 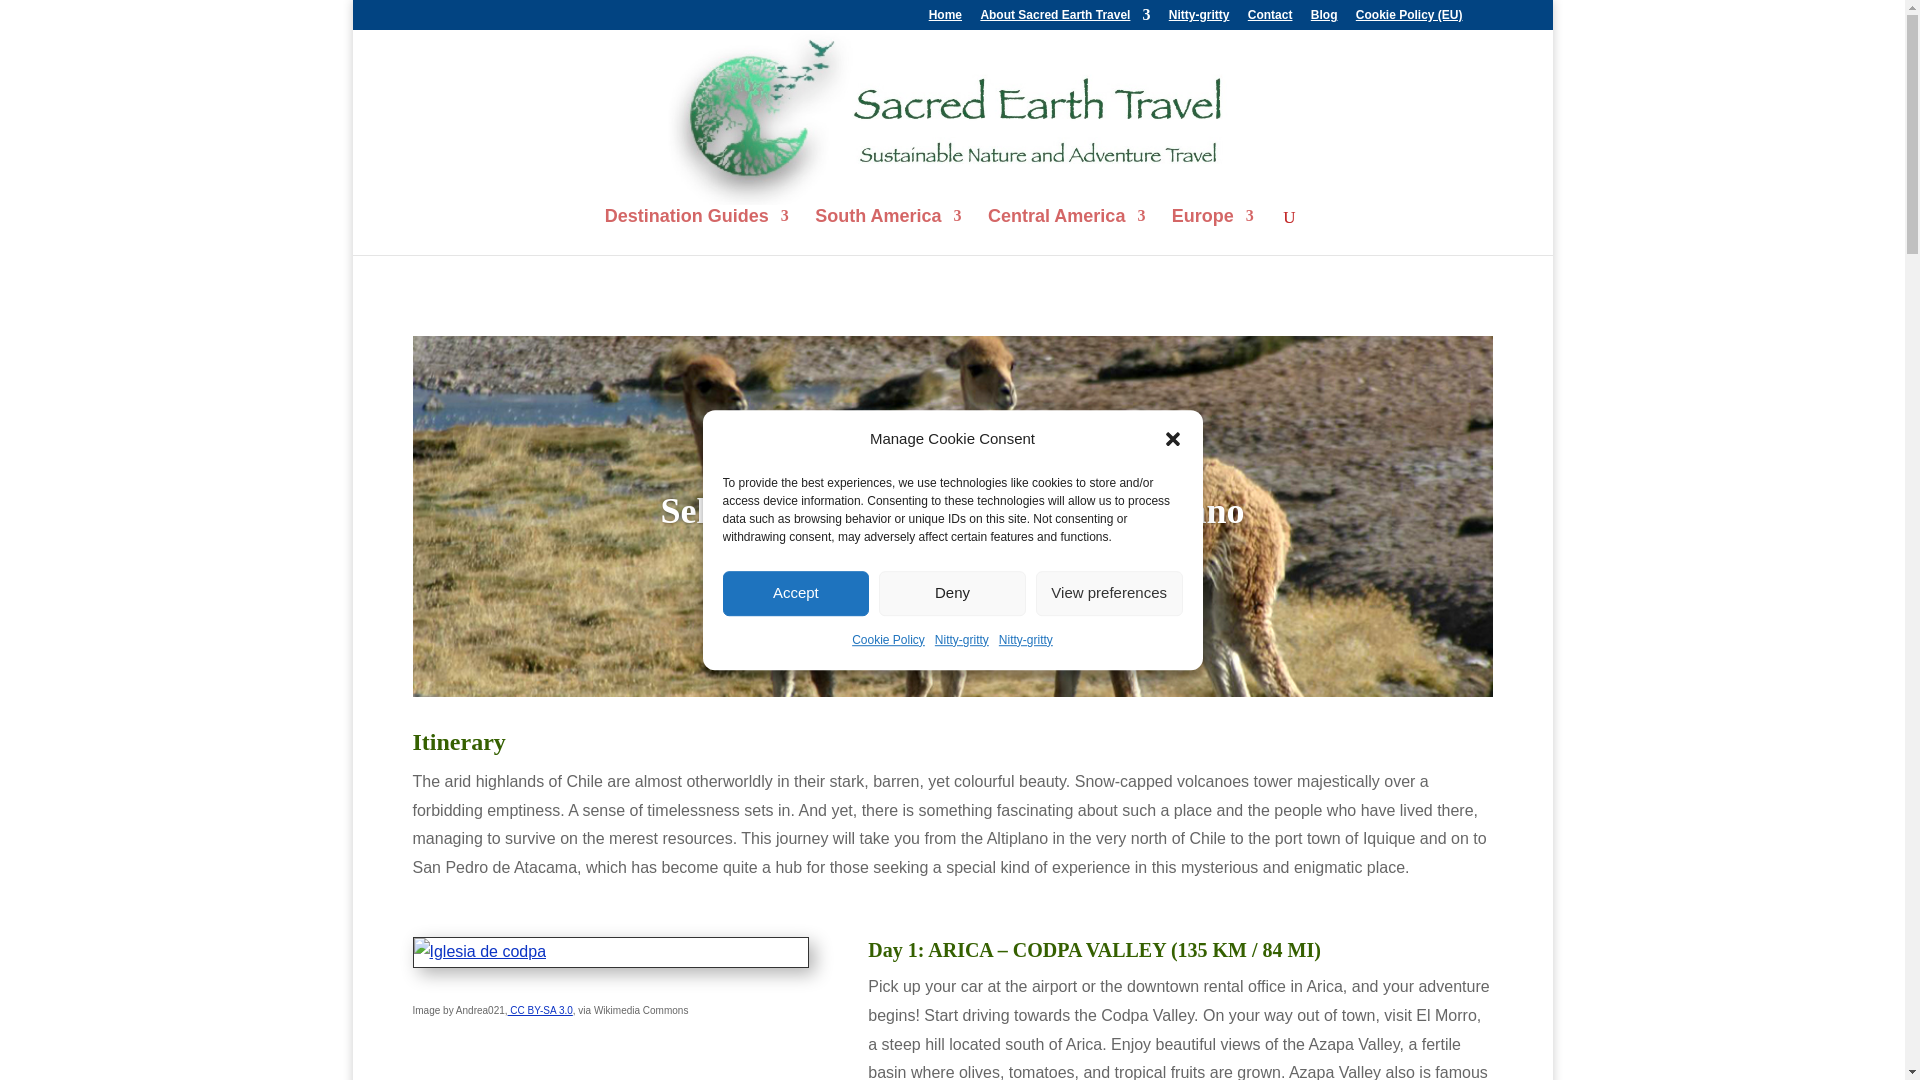 What do you see at coordinates (1200, 19) in the screenshot?
I see `Nitty-gritty` at bounding box center [1200, 19].